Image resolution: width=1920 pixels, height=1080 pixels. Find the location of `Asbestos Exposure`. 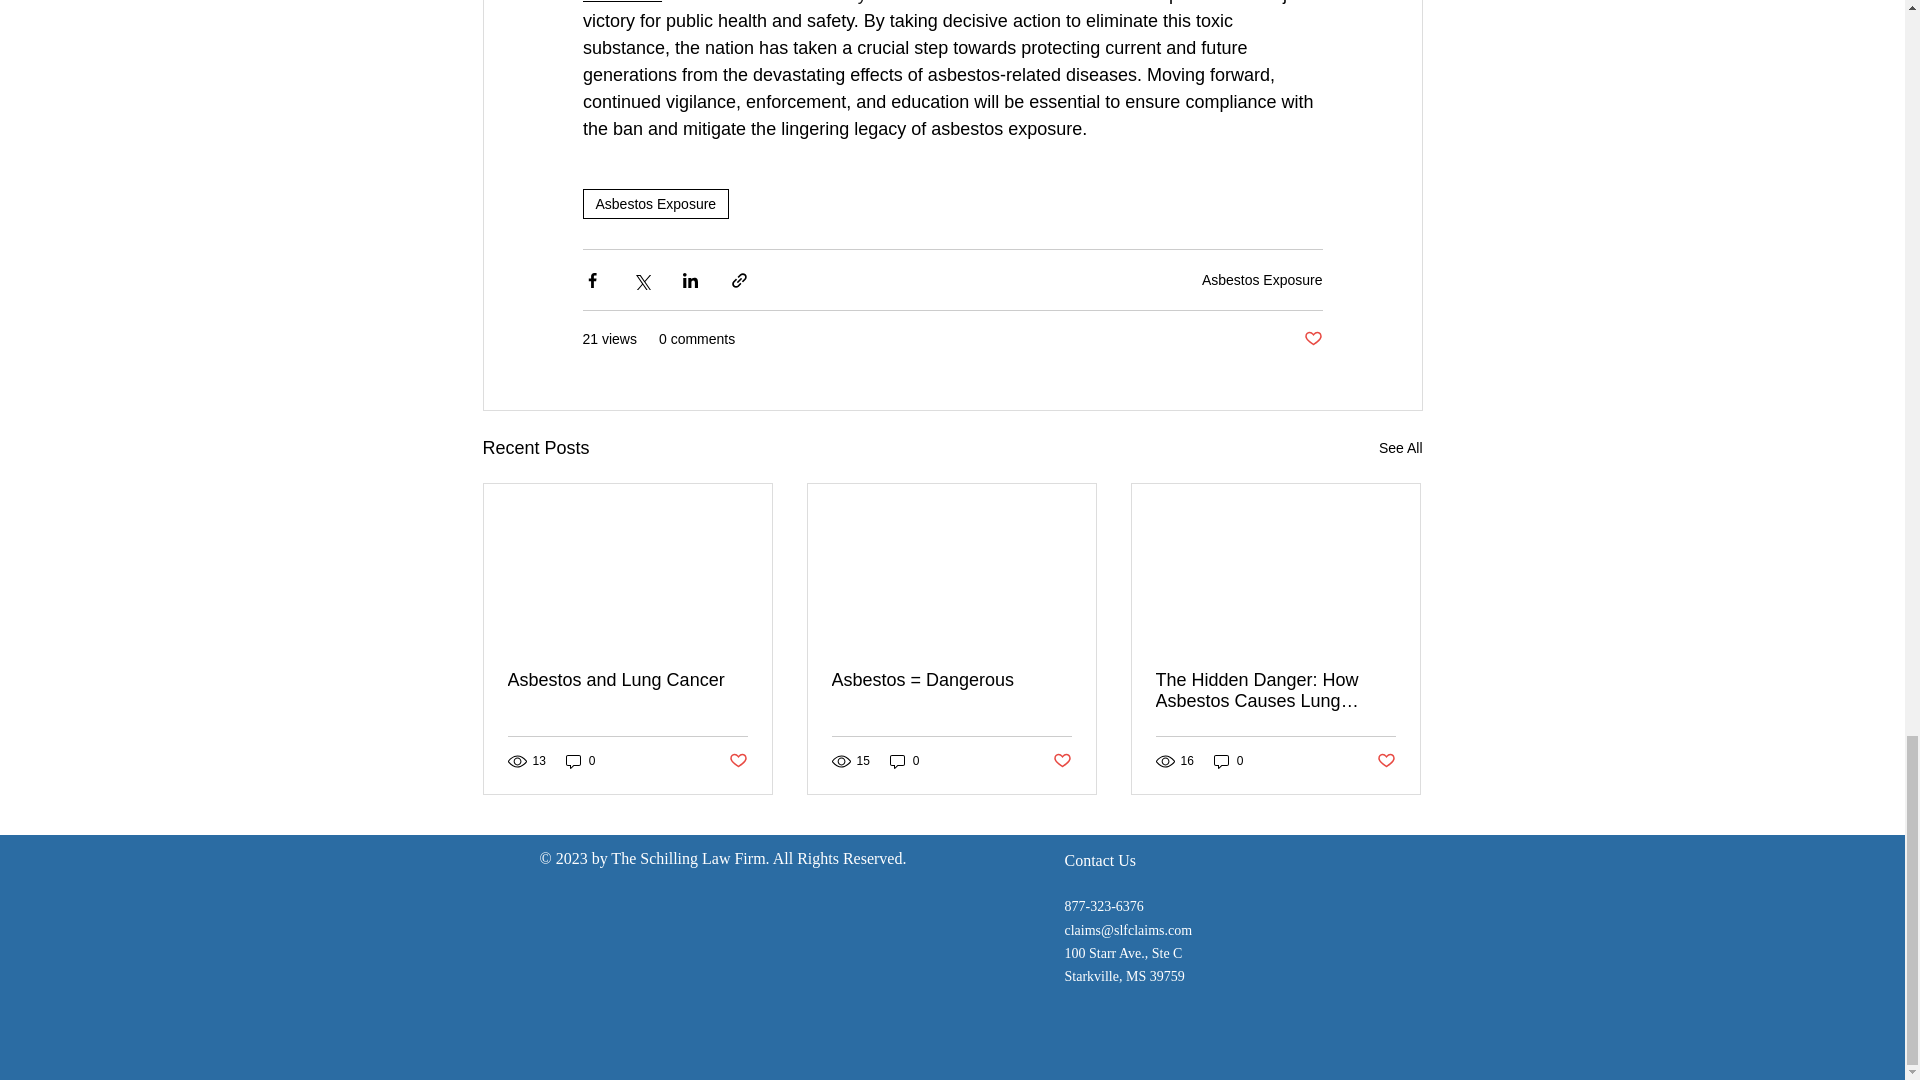

Asbestos Exposure is located at coordinates (655, 204).